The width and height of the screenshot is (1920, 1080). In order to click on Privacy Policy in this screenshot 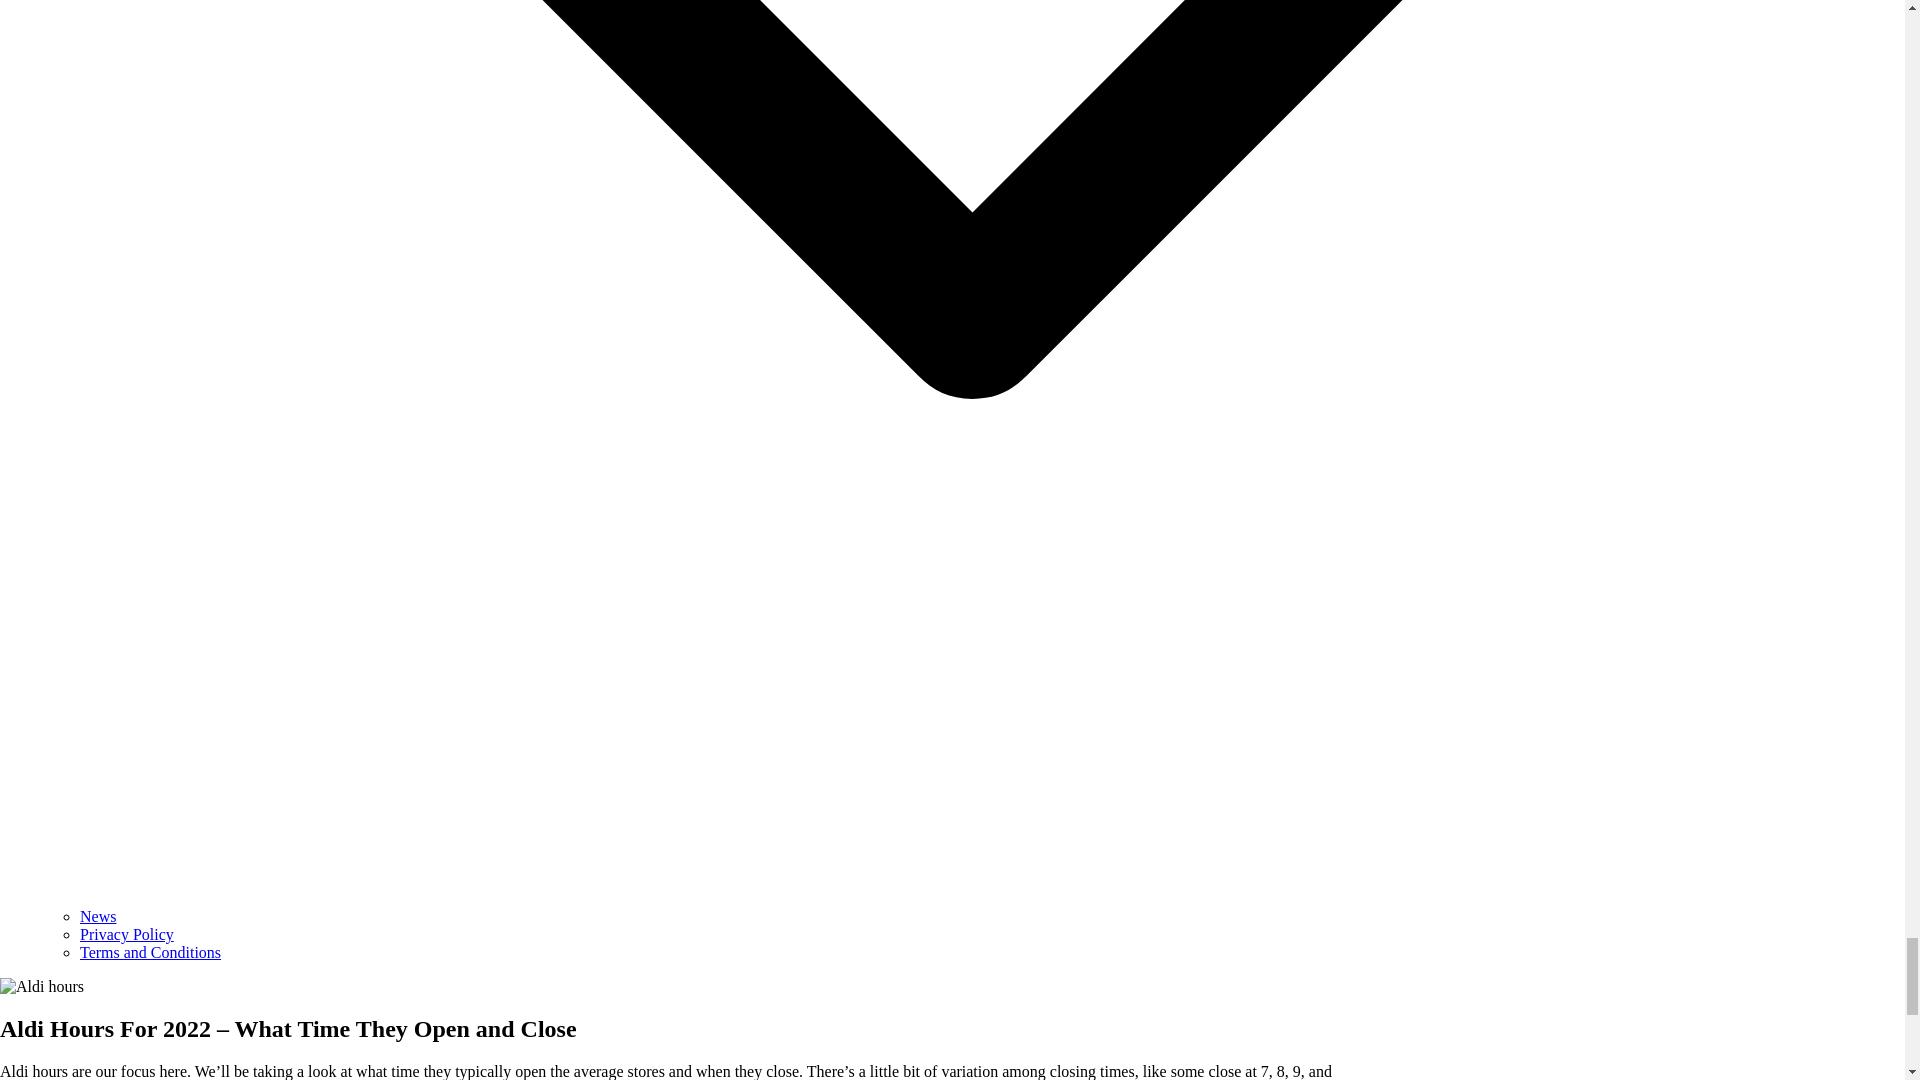, I will do `click(127, 934)`.